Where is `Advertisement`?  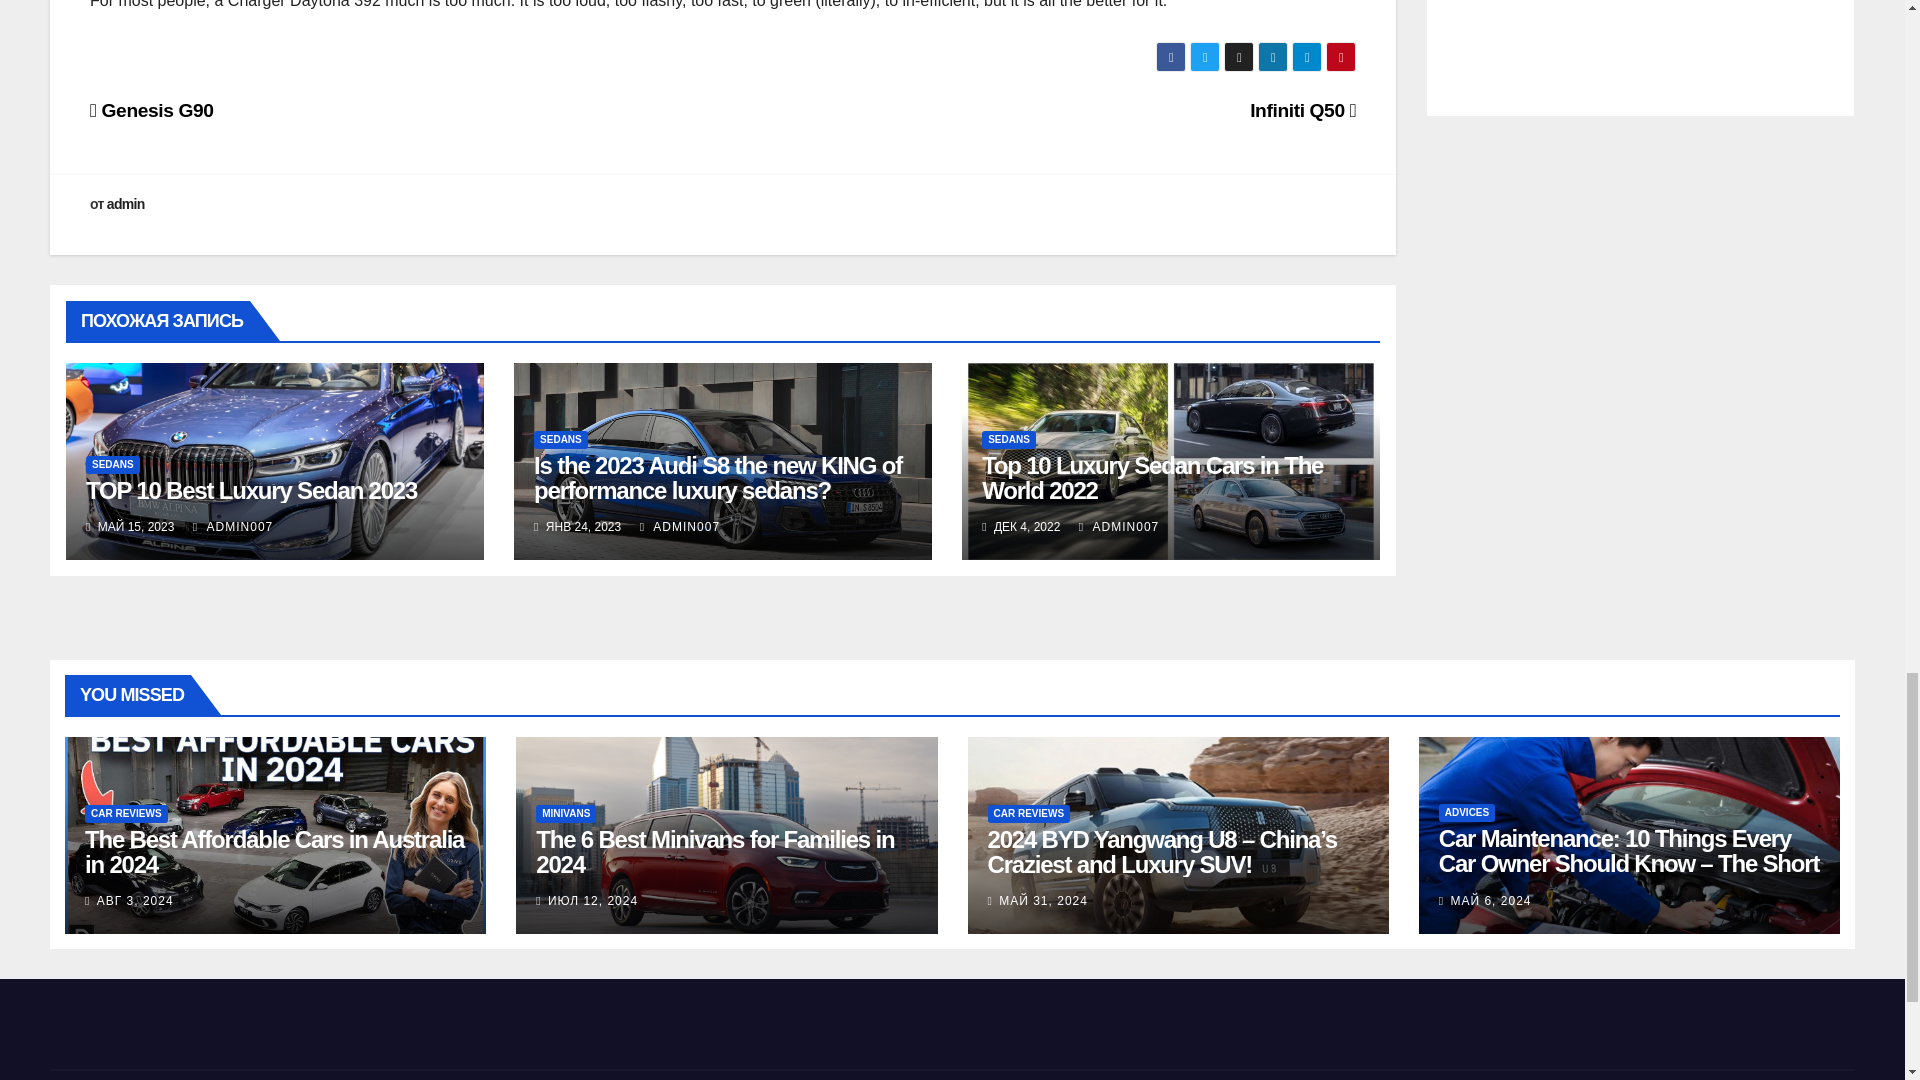 Advertisement is located at coordinates (1640, 52).